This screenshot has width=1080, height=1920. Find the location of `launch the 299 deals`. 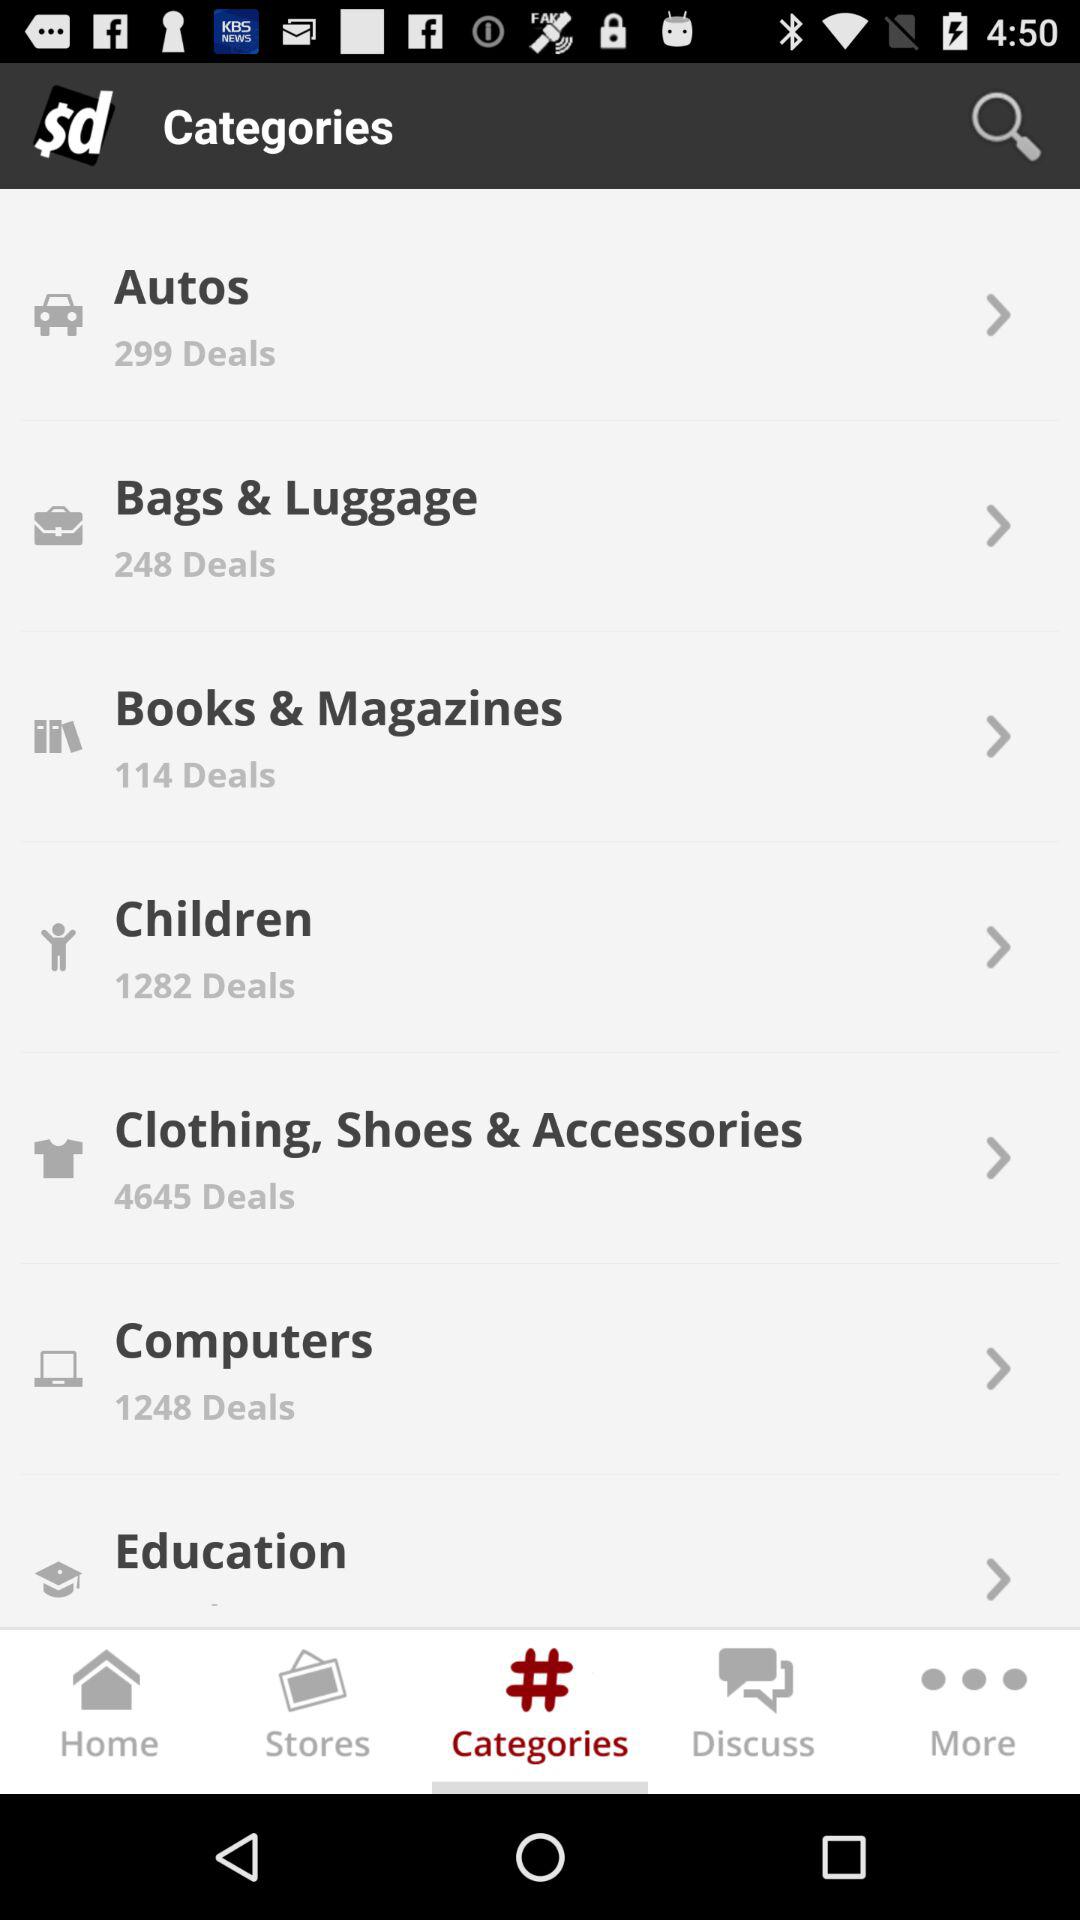

launch the 299 deals is located at coordinates (194, 352).